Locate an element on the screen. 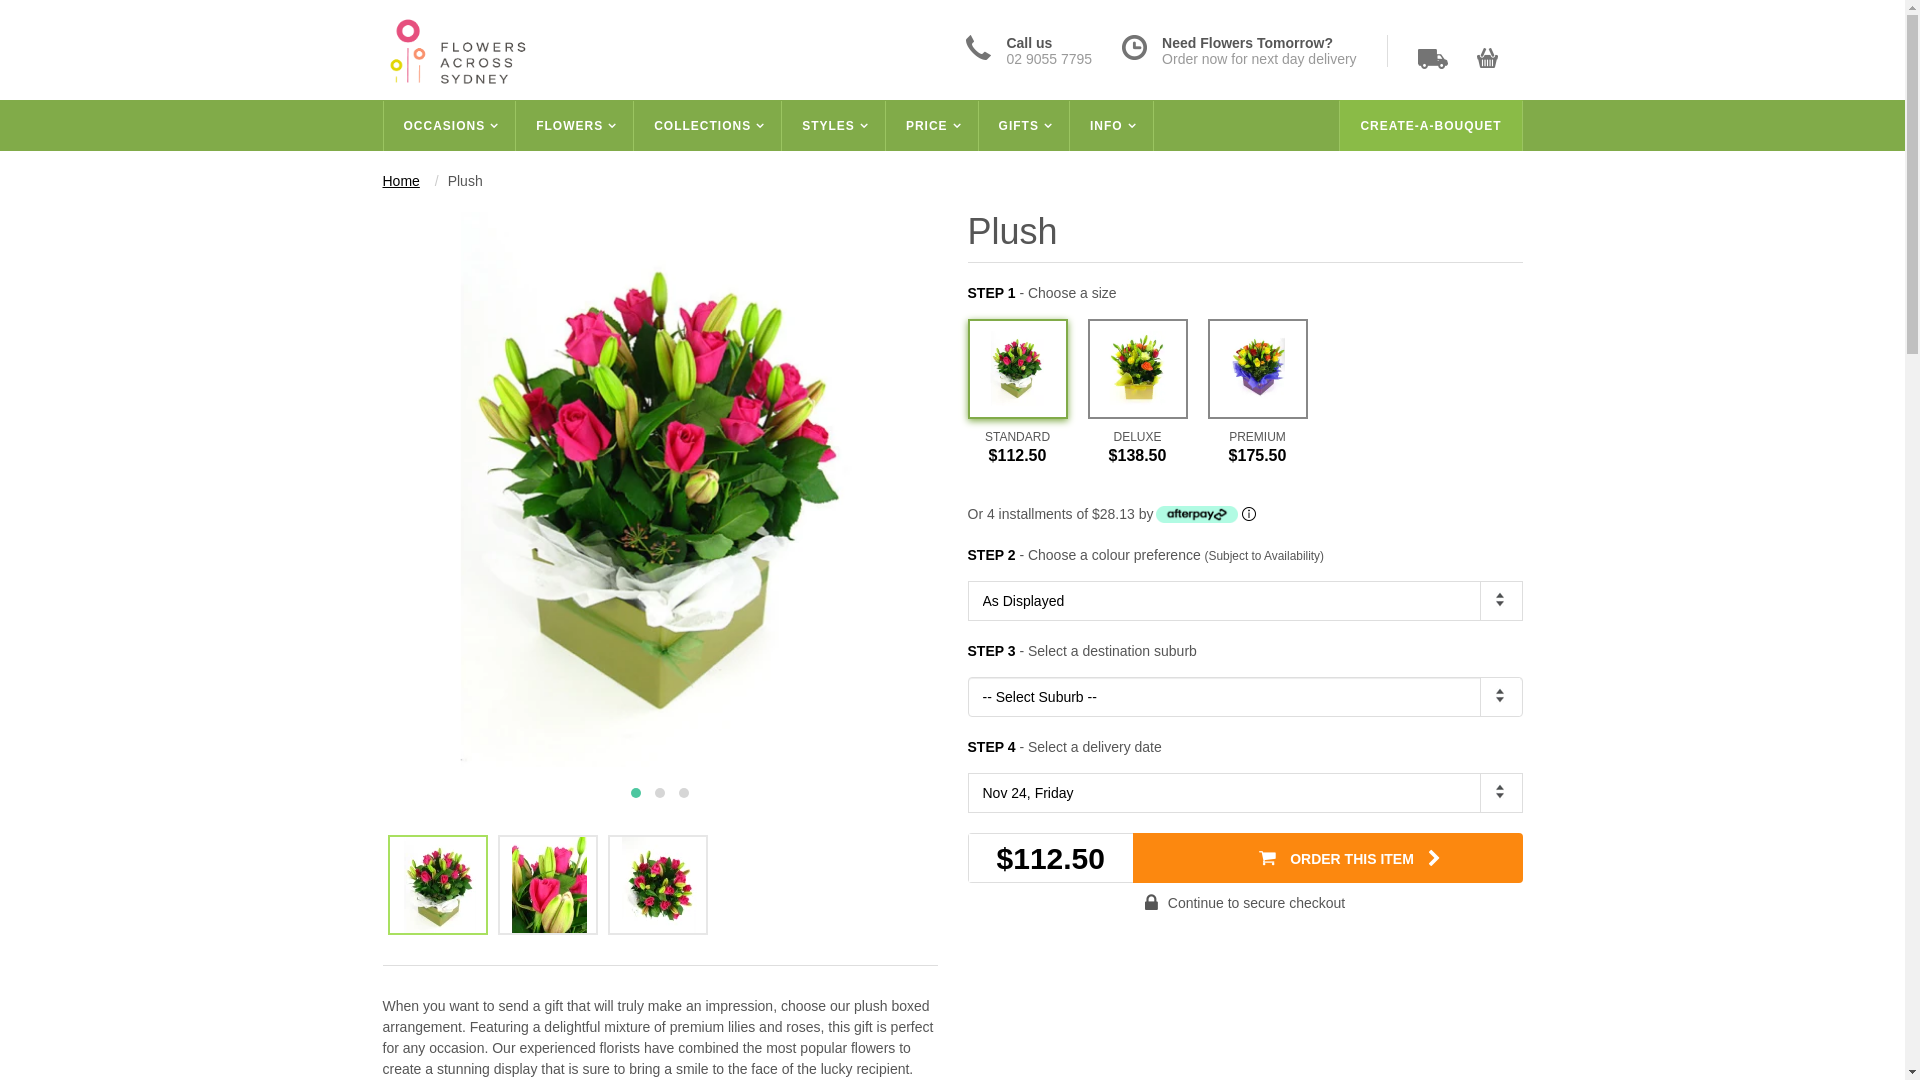 Image resolution: width=1920 pixels, height=1080 pixels. CREATE-A-BOUQUET is located at coordinates (1430, 126).